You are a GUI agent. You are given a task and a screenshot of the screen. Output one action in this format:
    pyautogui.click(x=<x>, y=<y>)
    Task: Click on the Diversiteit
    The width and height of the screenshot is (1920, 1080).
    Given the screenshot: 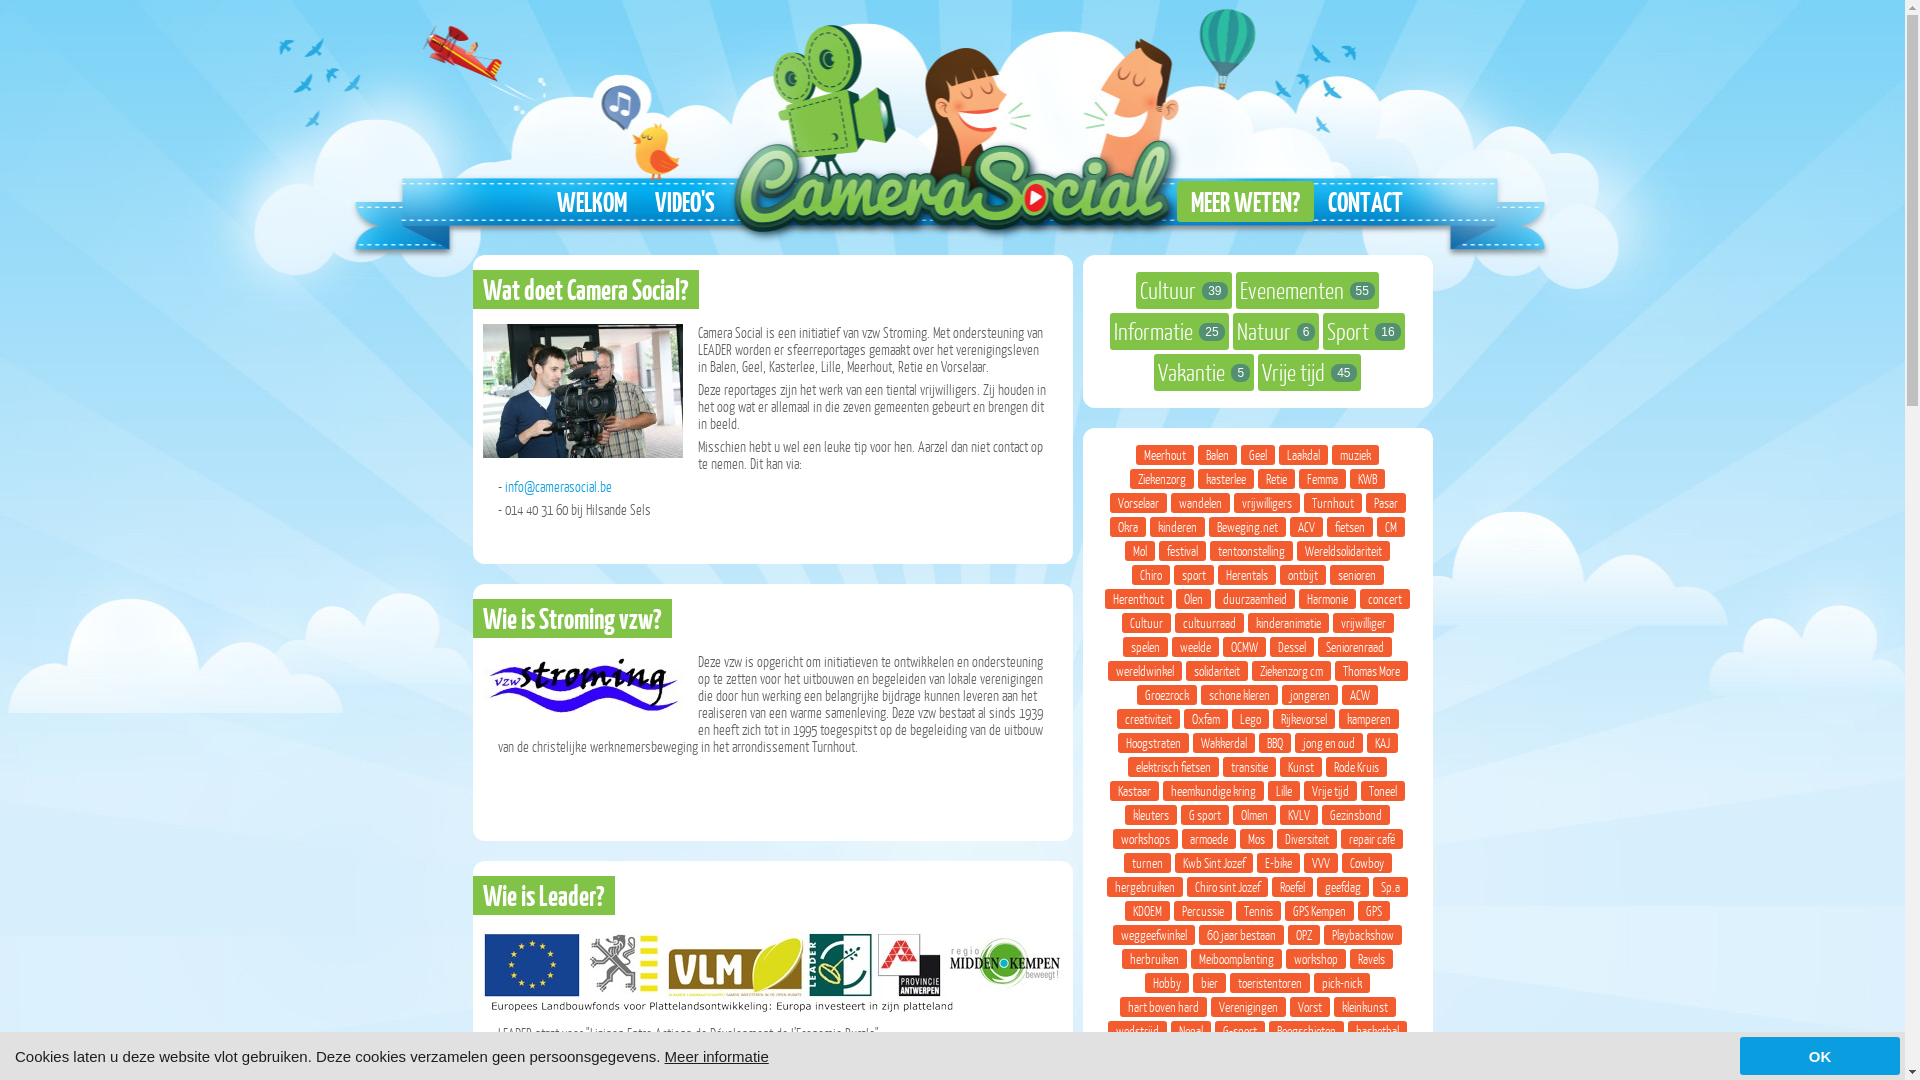 What is the action you would take?
    pyautogui.click(x=1306, y=839)
    